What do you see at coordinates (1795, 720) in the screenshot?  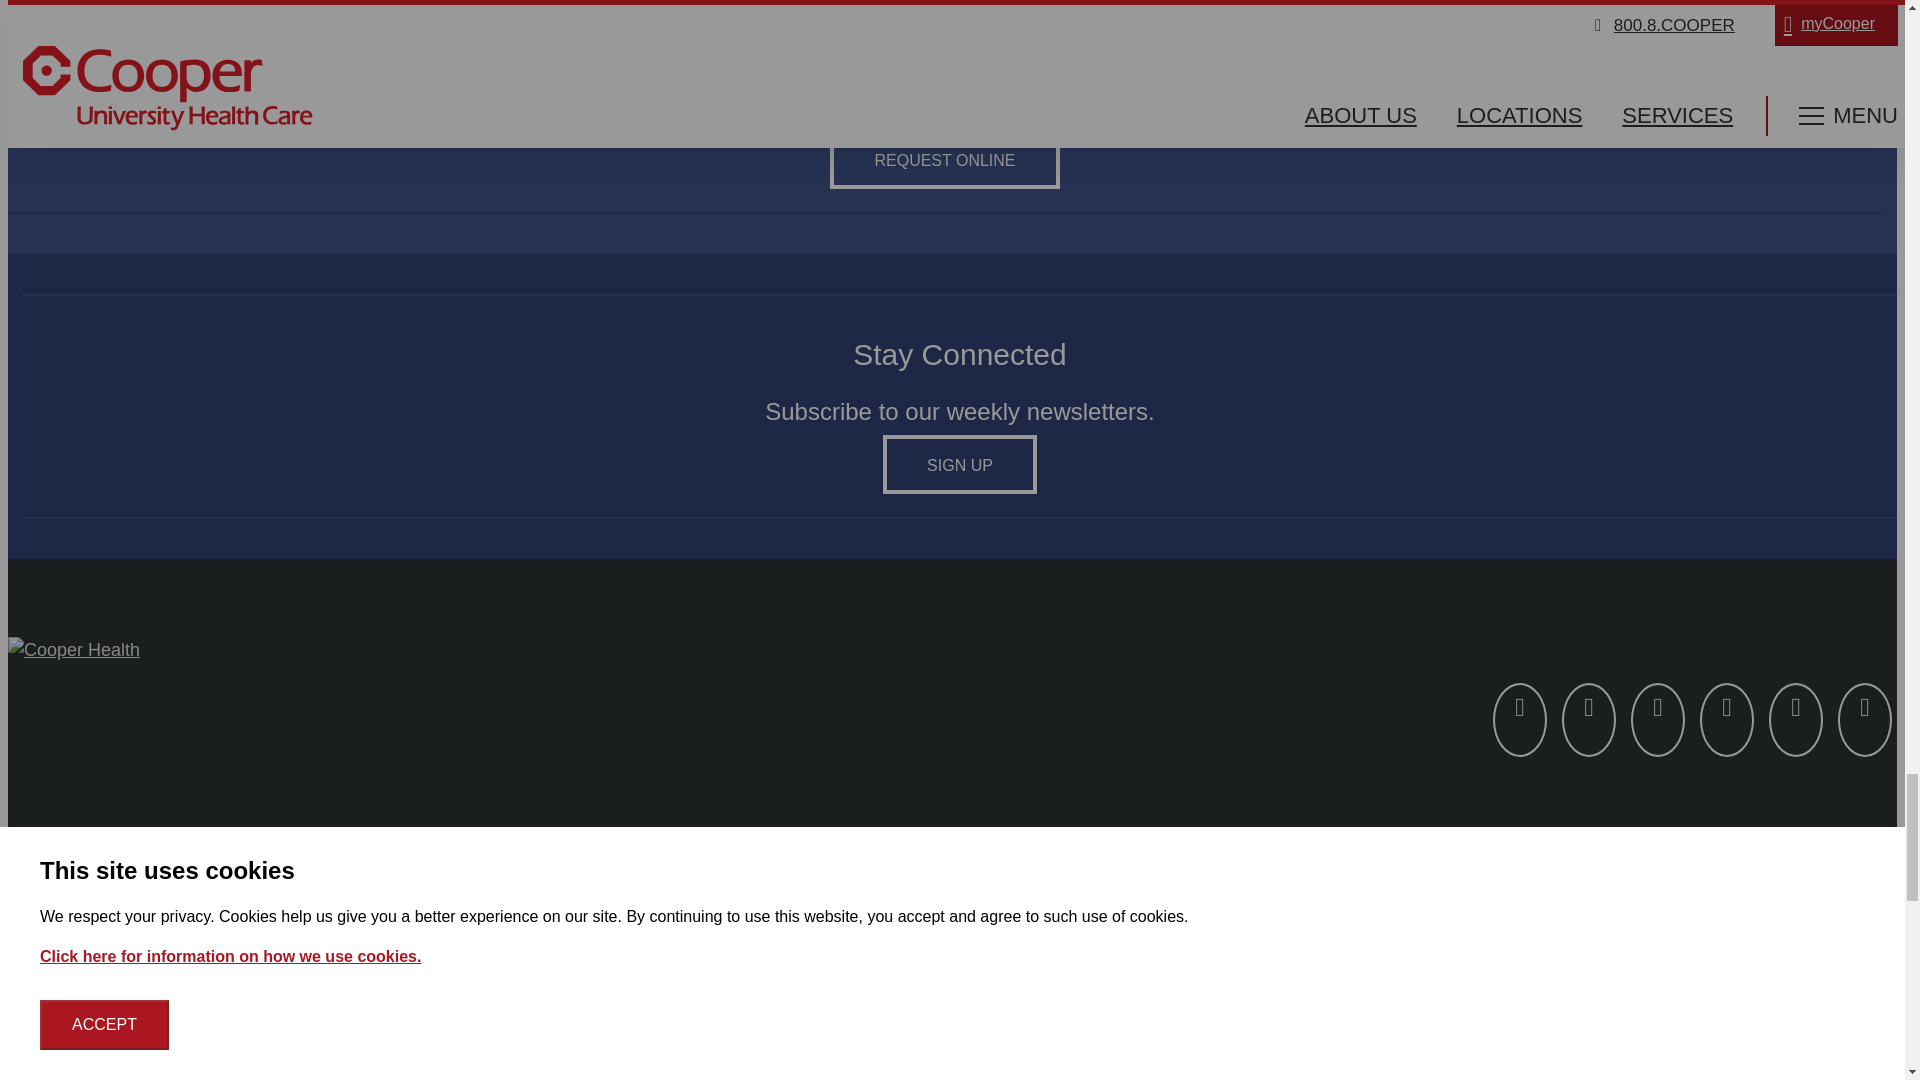 I see `Youtube` at bounding box center [1795, 720].